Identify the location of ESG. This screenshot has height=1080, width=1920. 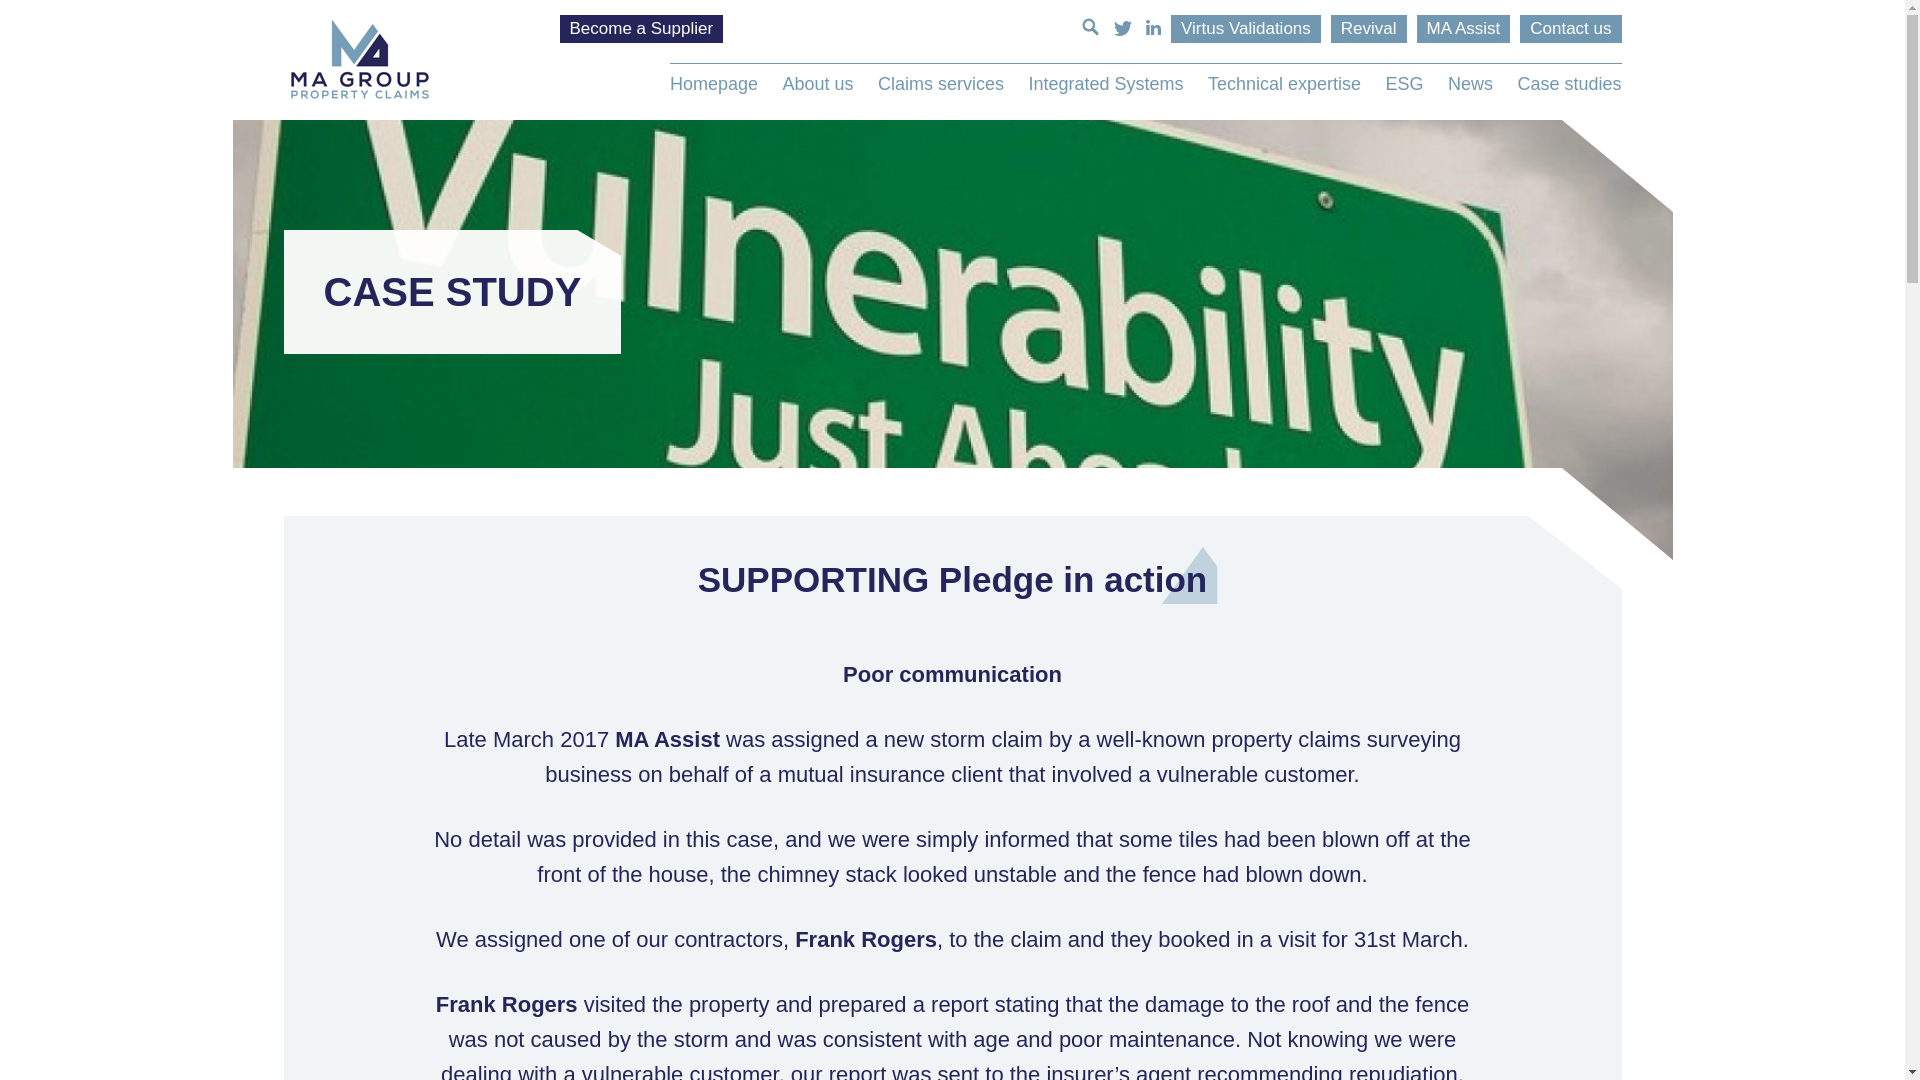
(1405, 84).